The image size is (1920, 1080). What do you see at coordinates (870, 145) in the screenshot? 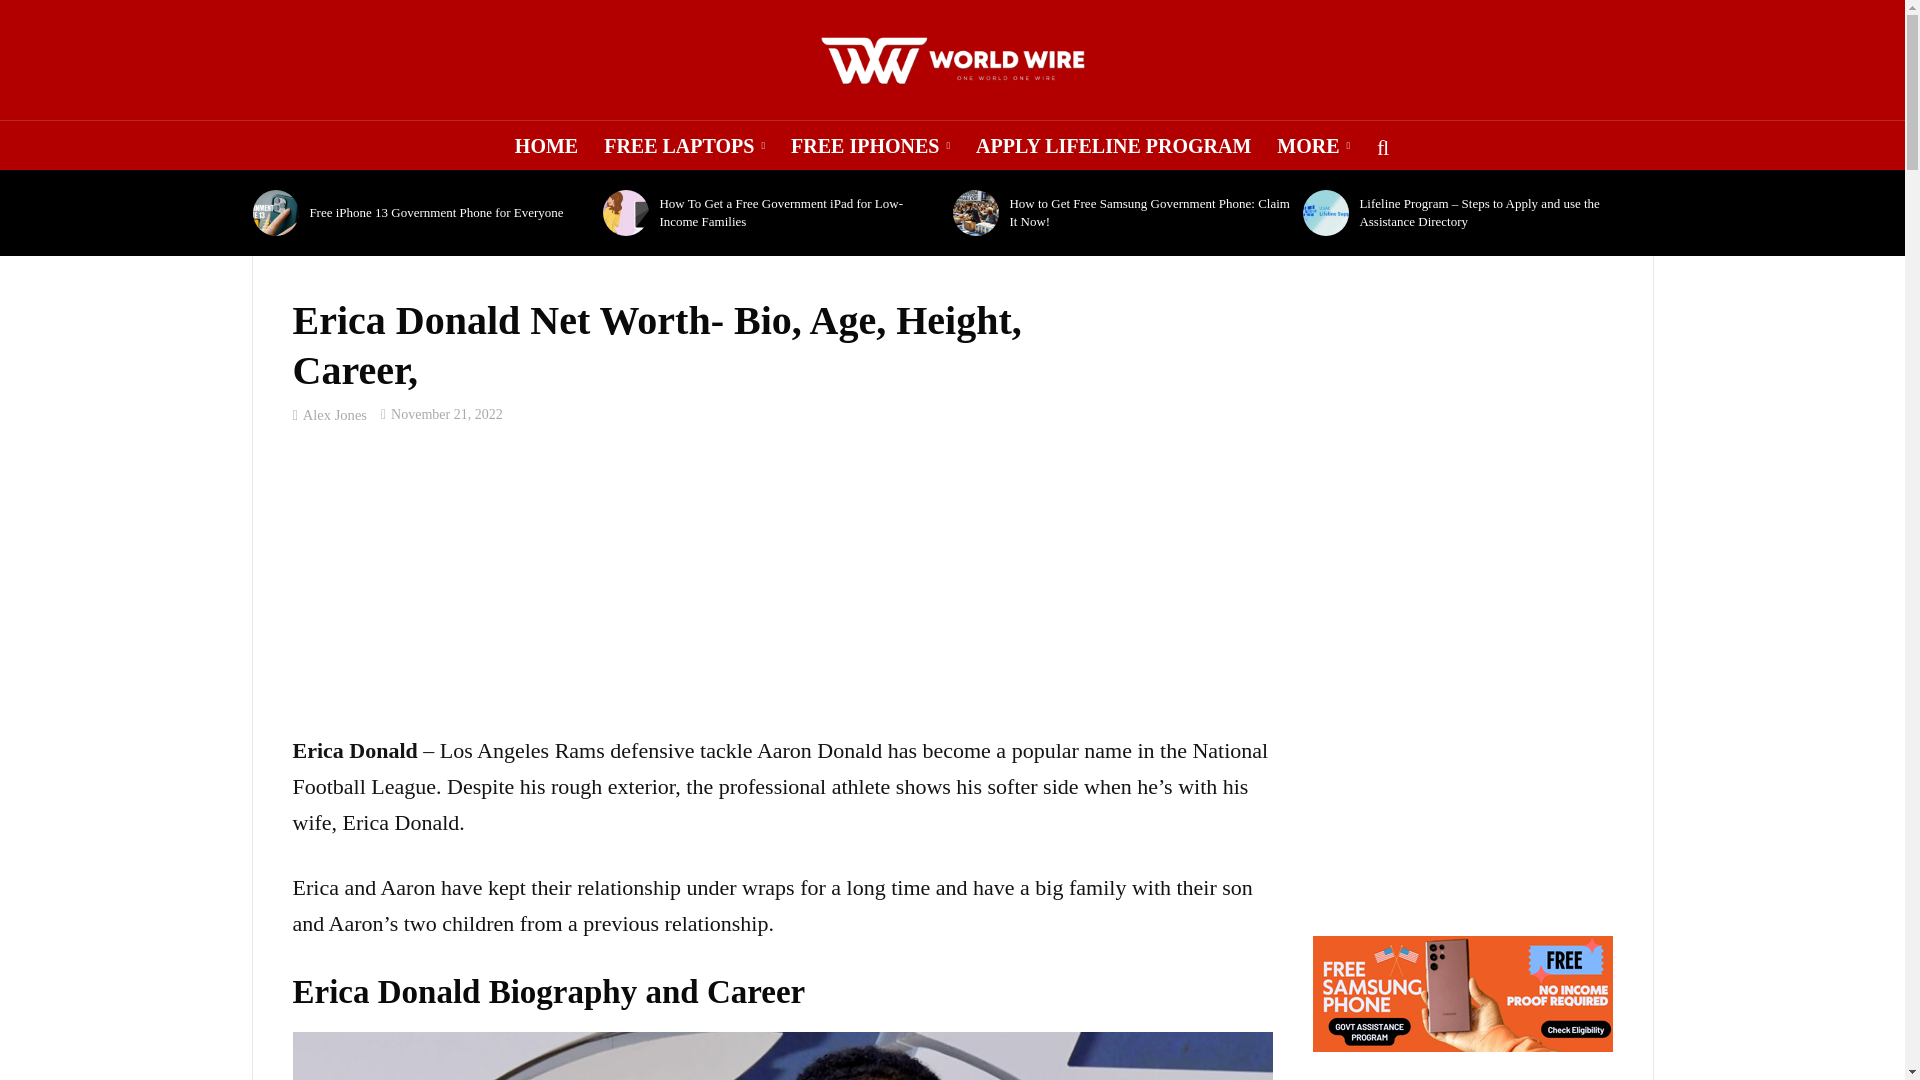
I see `FREE IPHONES` at bounding box center [870, 145].